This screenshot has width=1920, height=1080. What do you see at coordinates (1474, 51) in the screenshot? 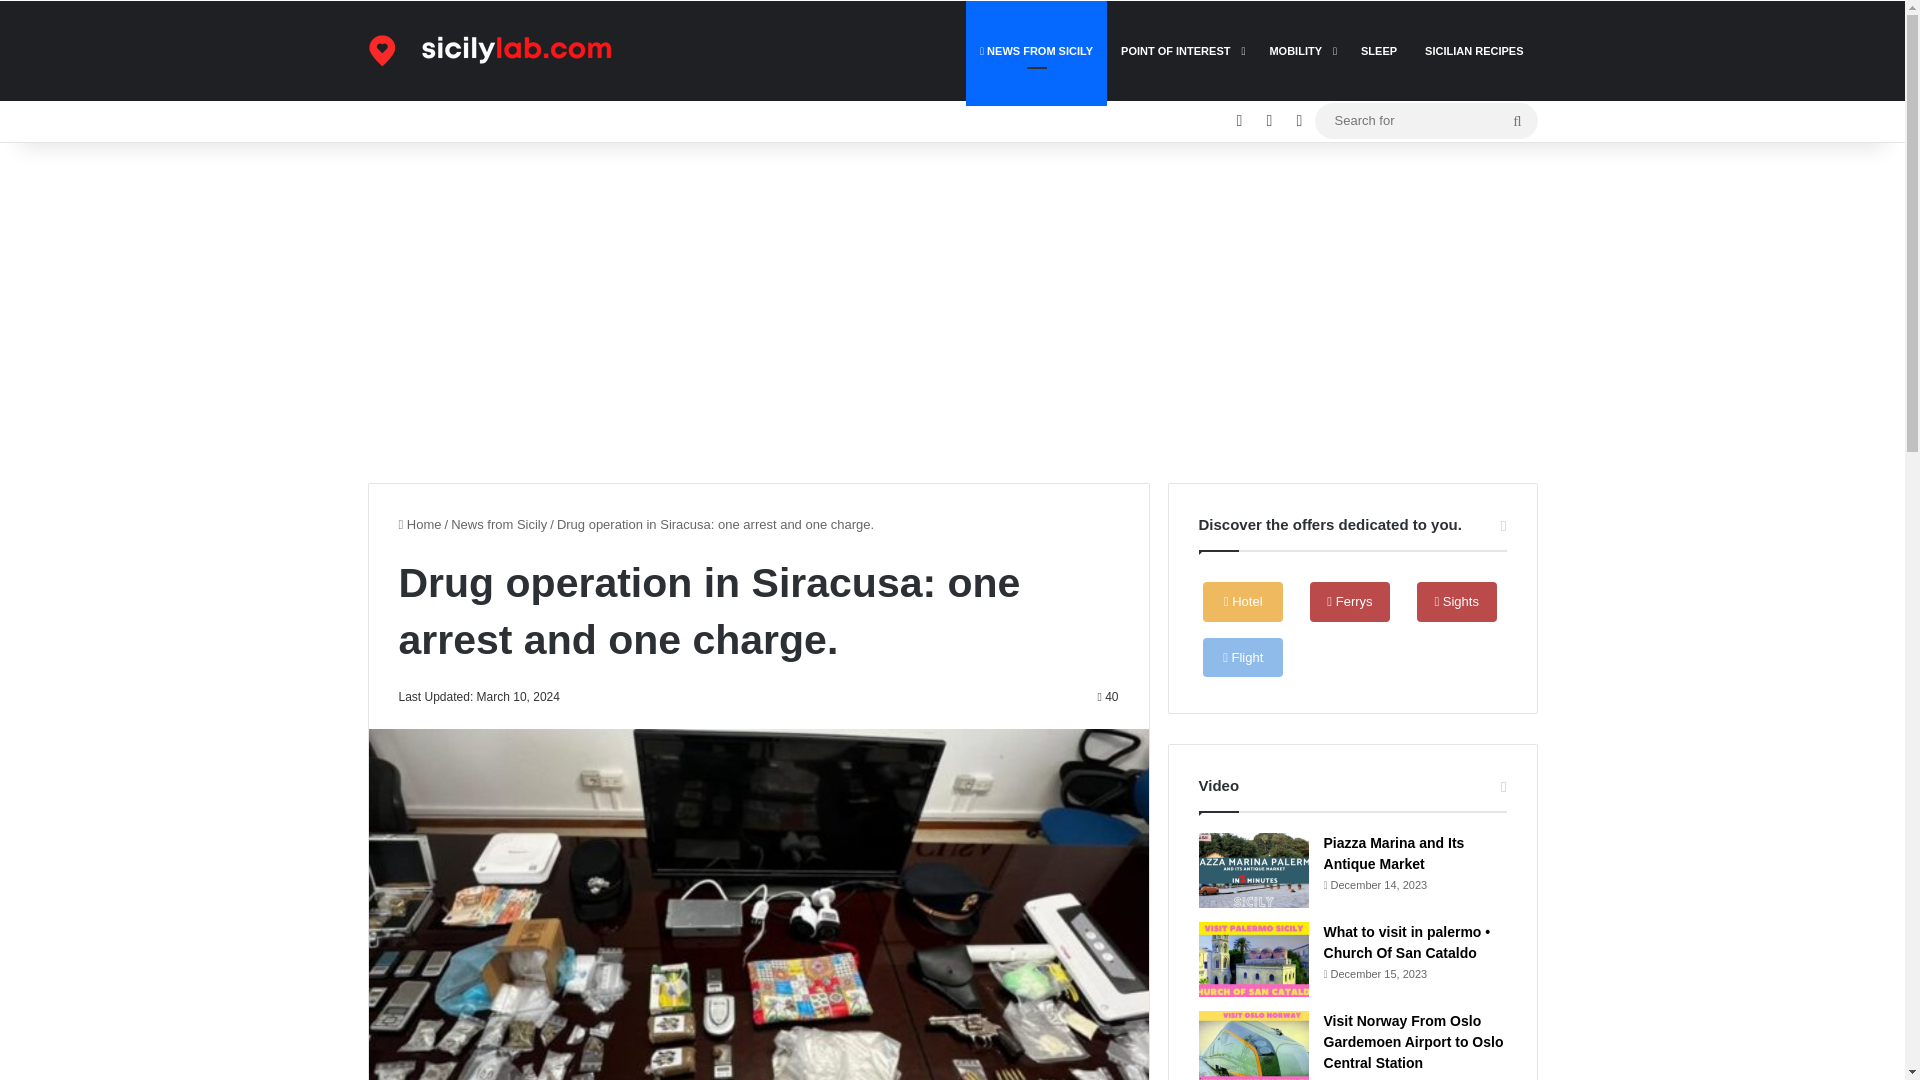
I see `SICILIAN RECIPES` at bounding box center [1474, 51].